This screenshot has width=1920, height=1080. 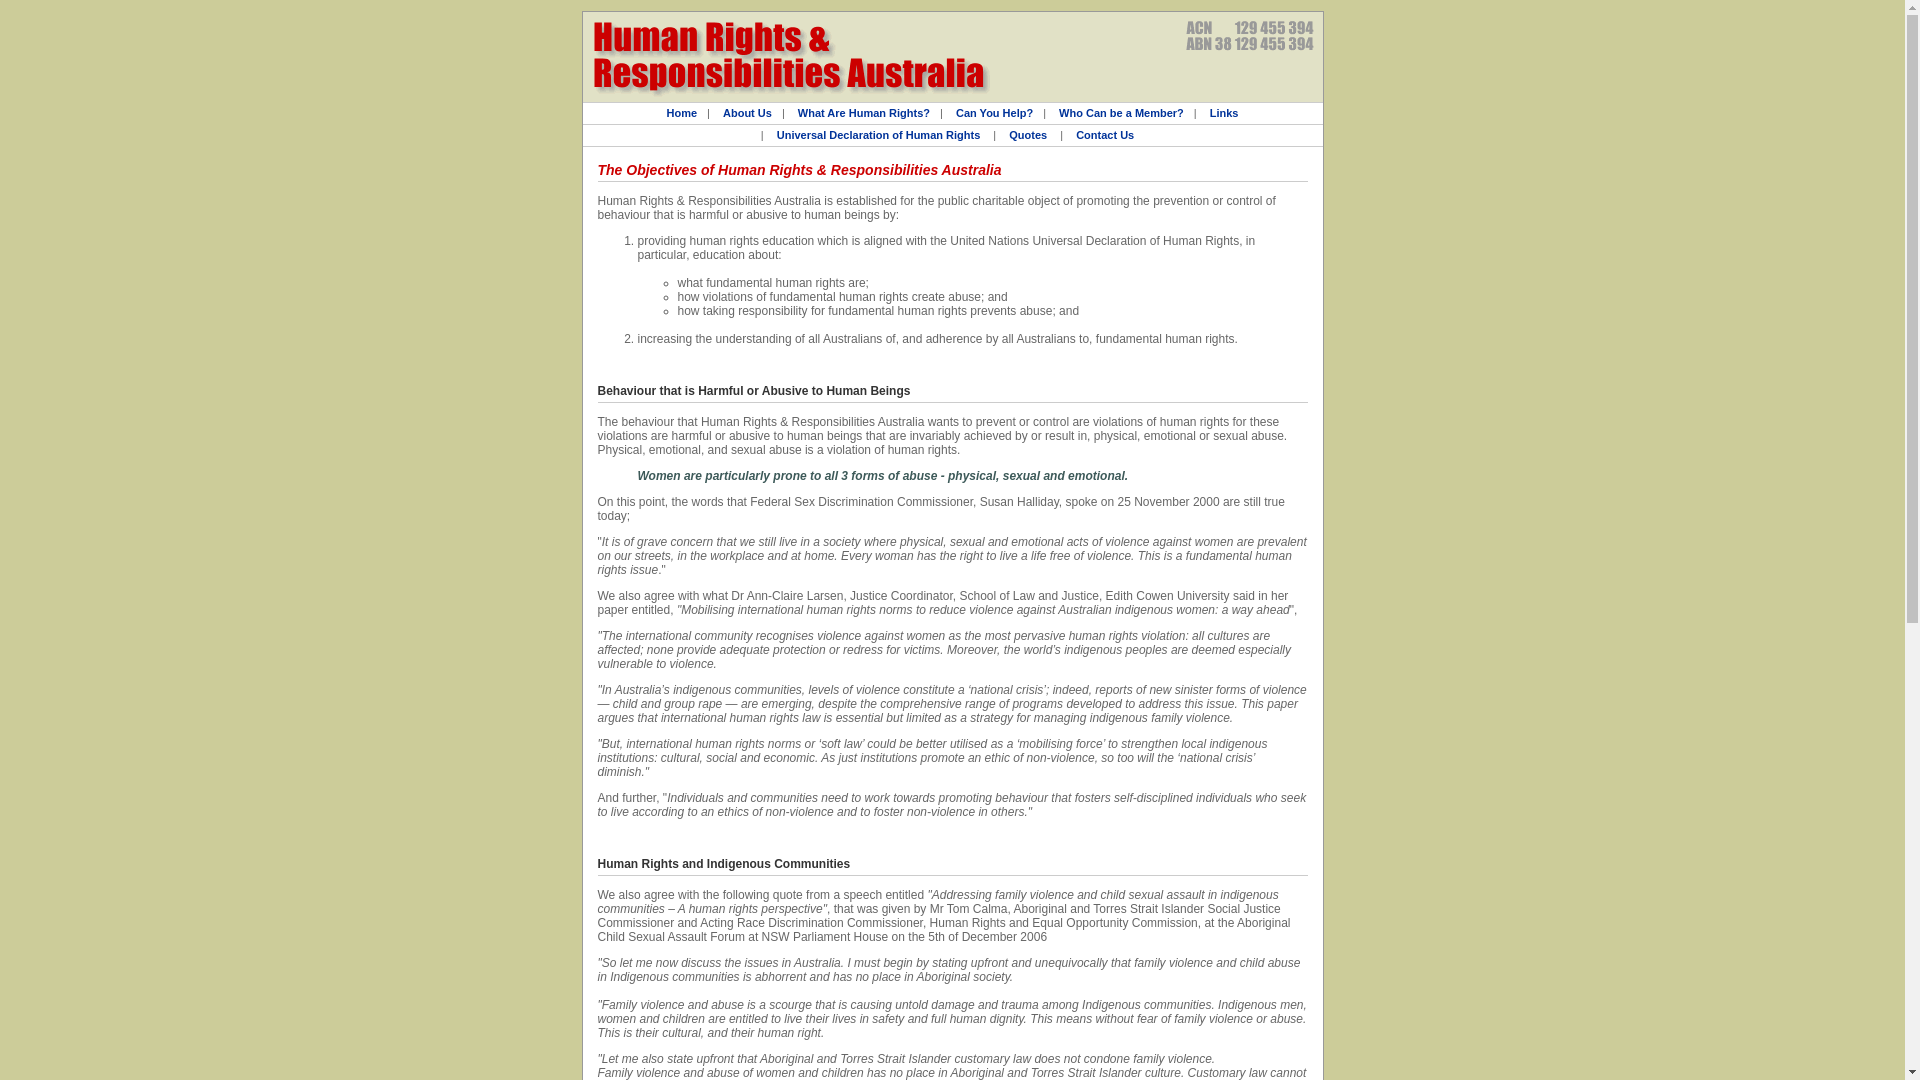 What do you see at coordinates (1028, 135) in the screenshot?
I see `Quotes` at bounding box center [1028, 135].